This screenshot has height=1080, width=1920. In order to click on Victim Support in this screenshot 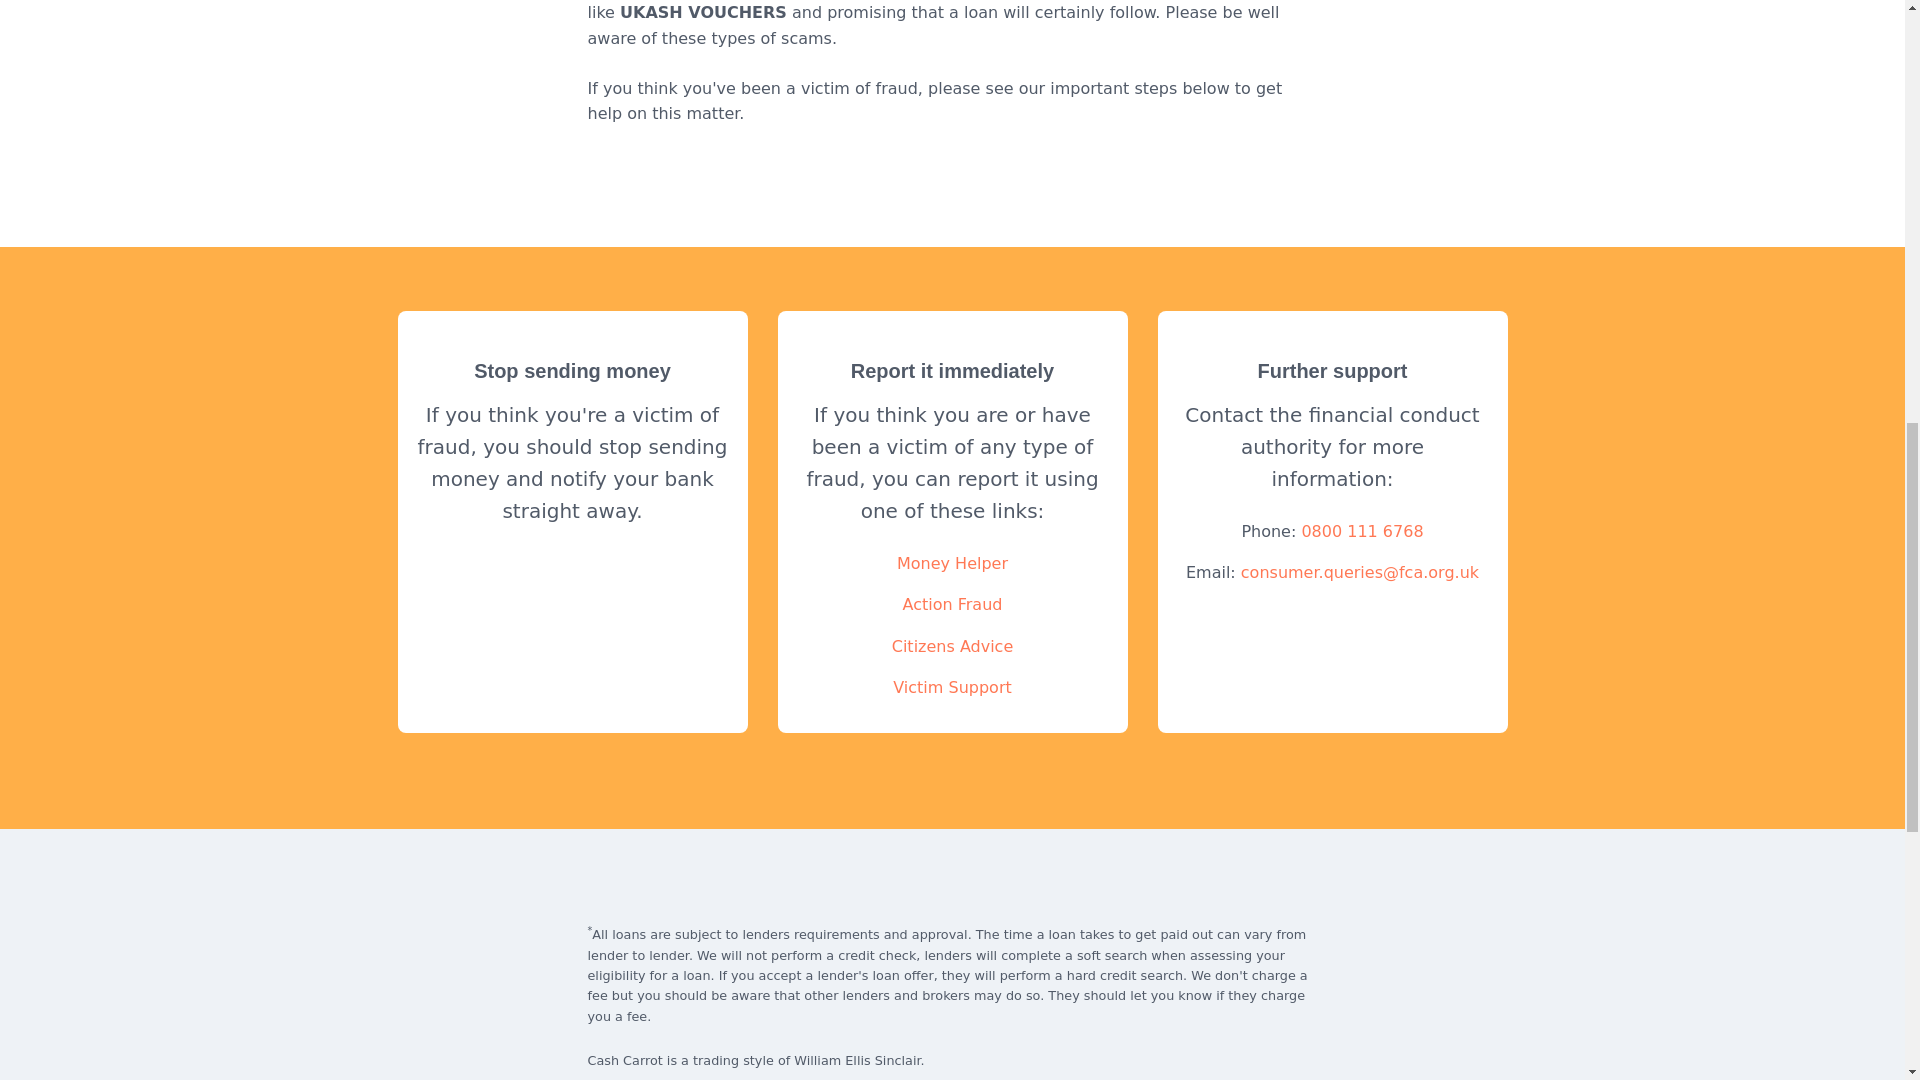, I will do `click(952, 687)`.